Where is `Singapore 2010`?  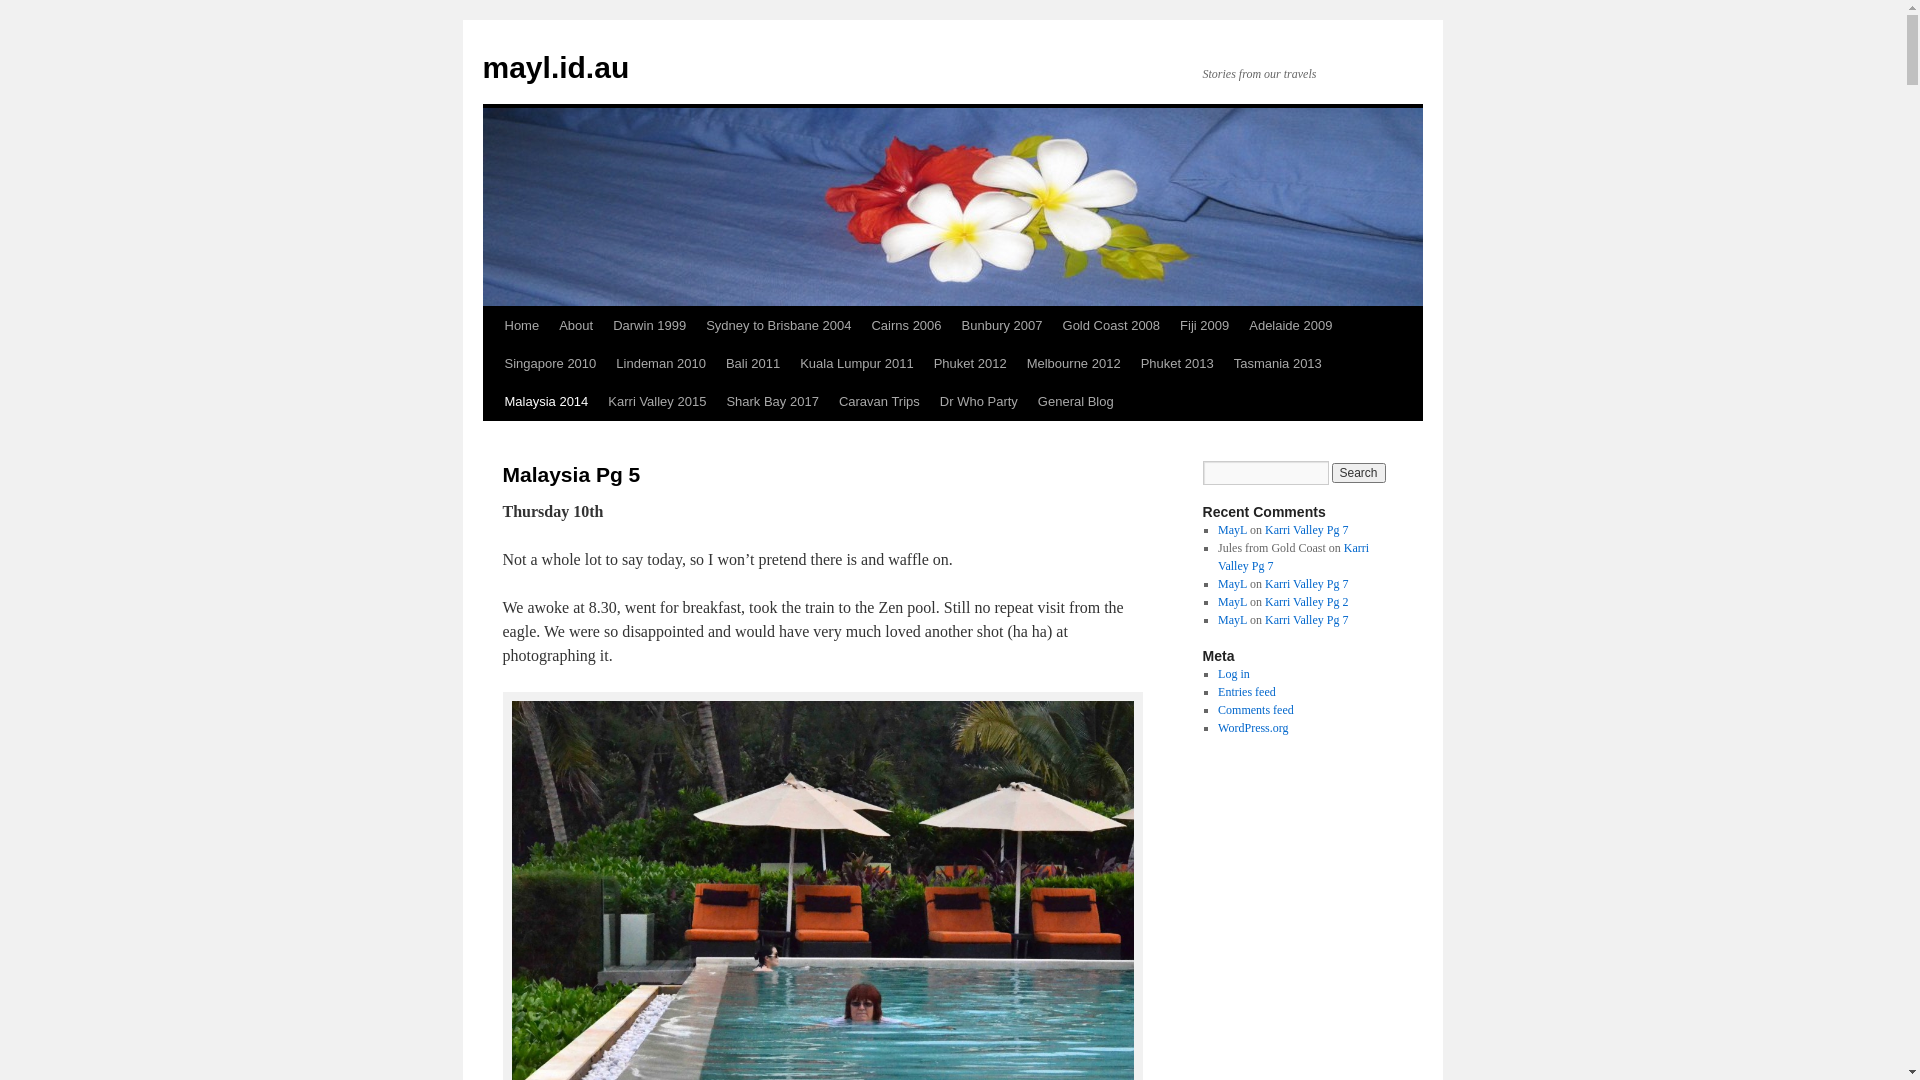
Singapore 2010 is located at coordinates (550, 364).